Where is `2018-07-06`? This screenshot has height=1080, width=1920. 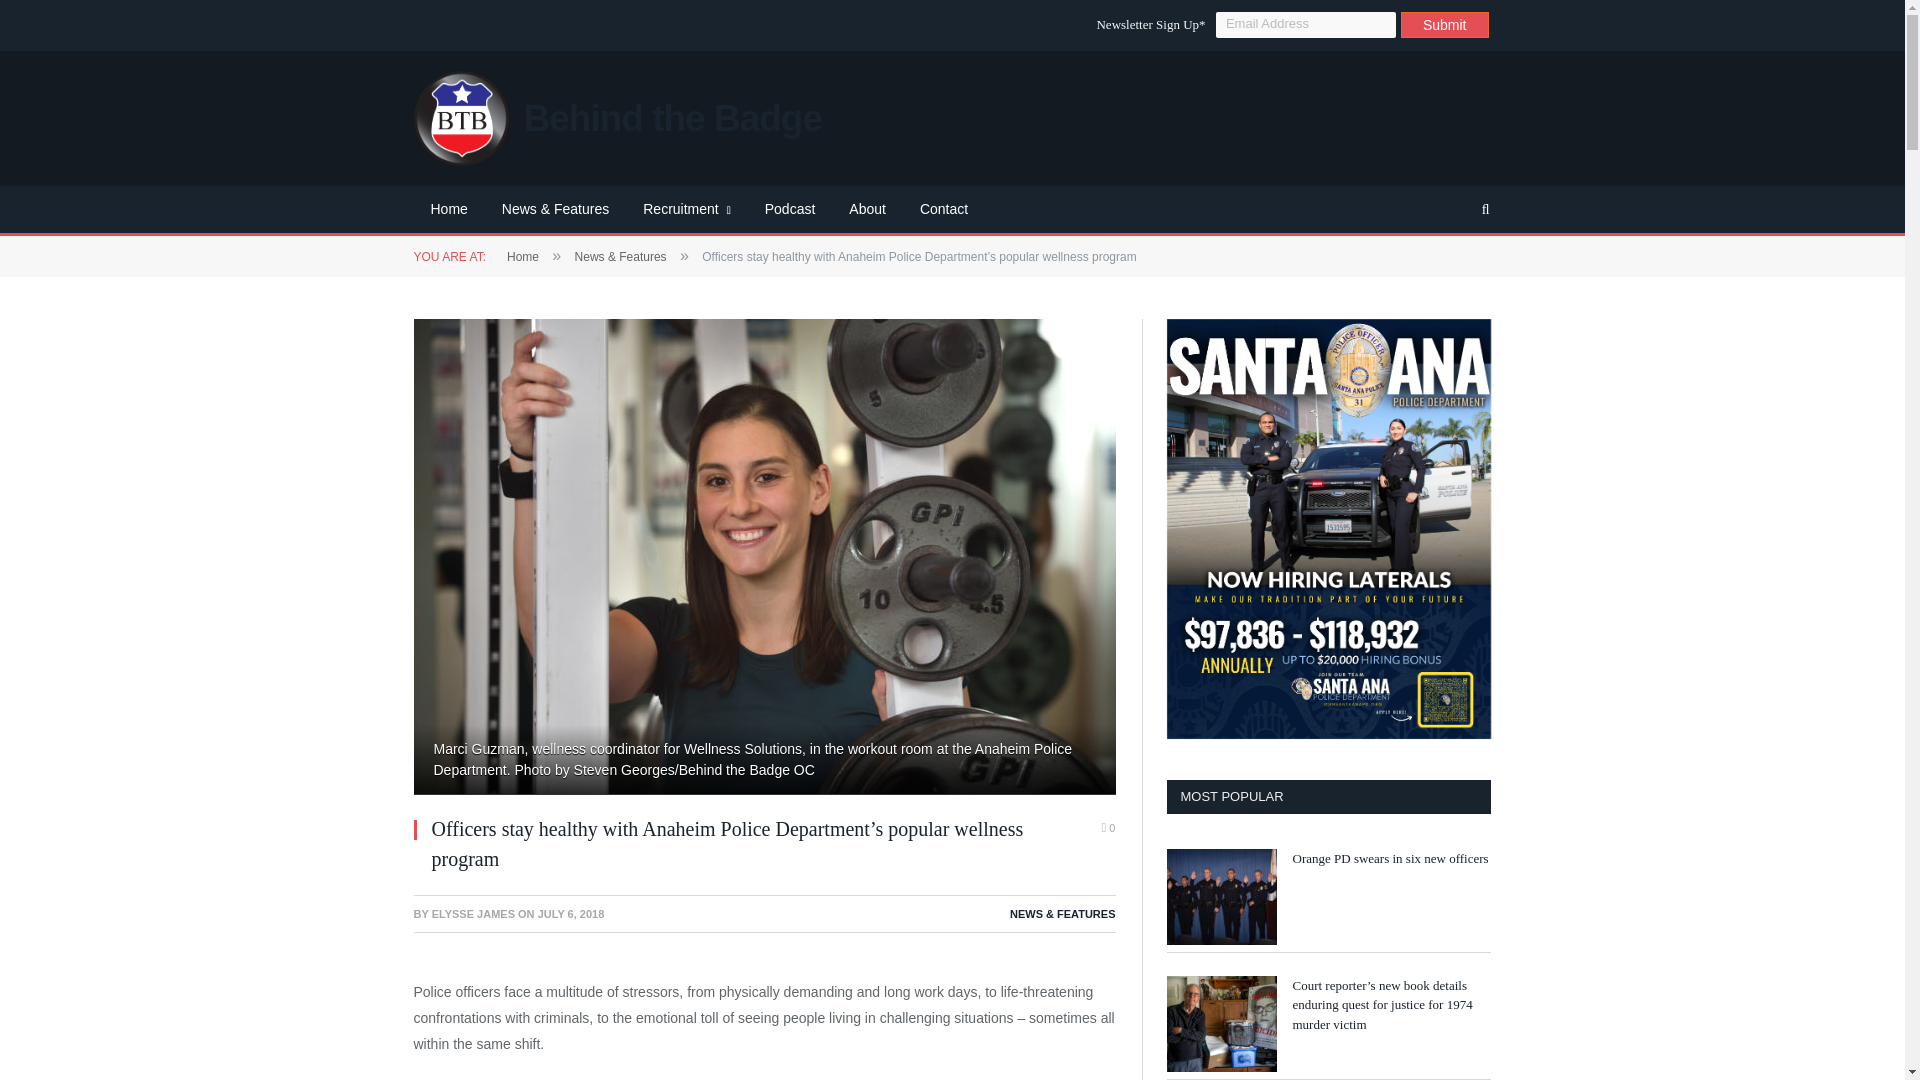
2018-07-06 is located at coordinates (570, 914).